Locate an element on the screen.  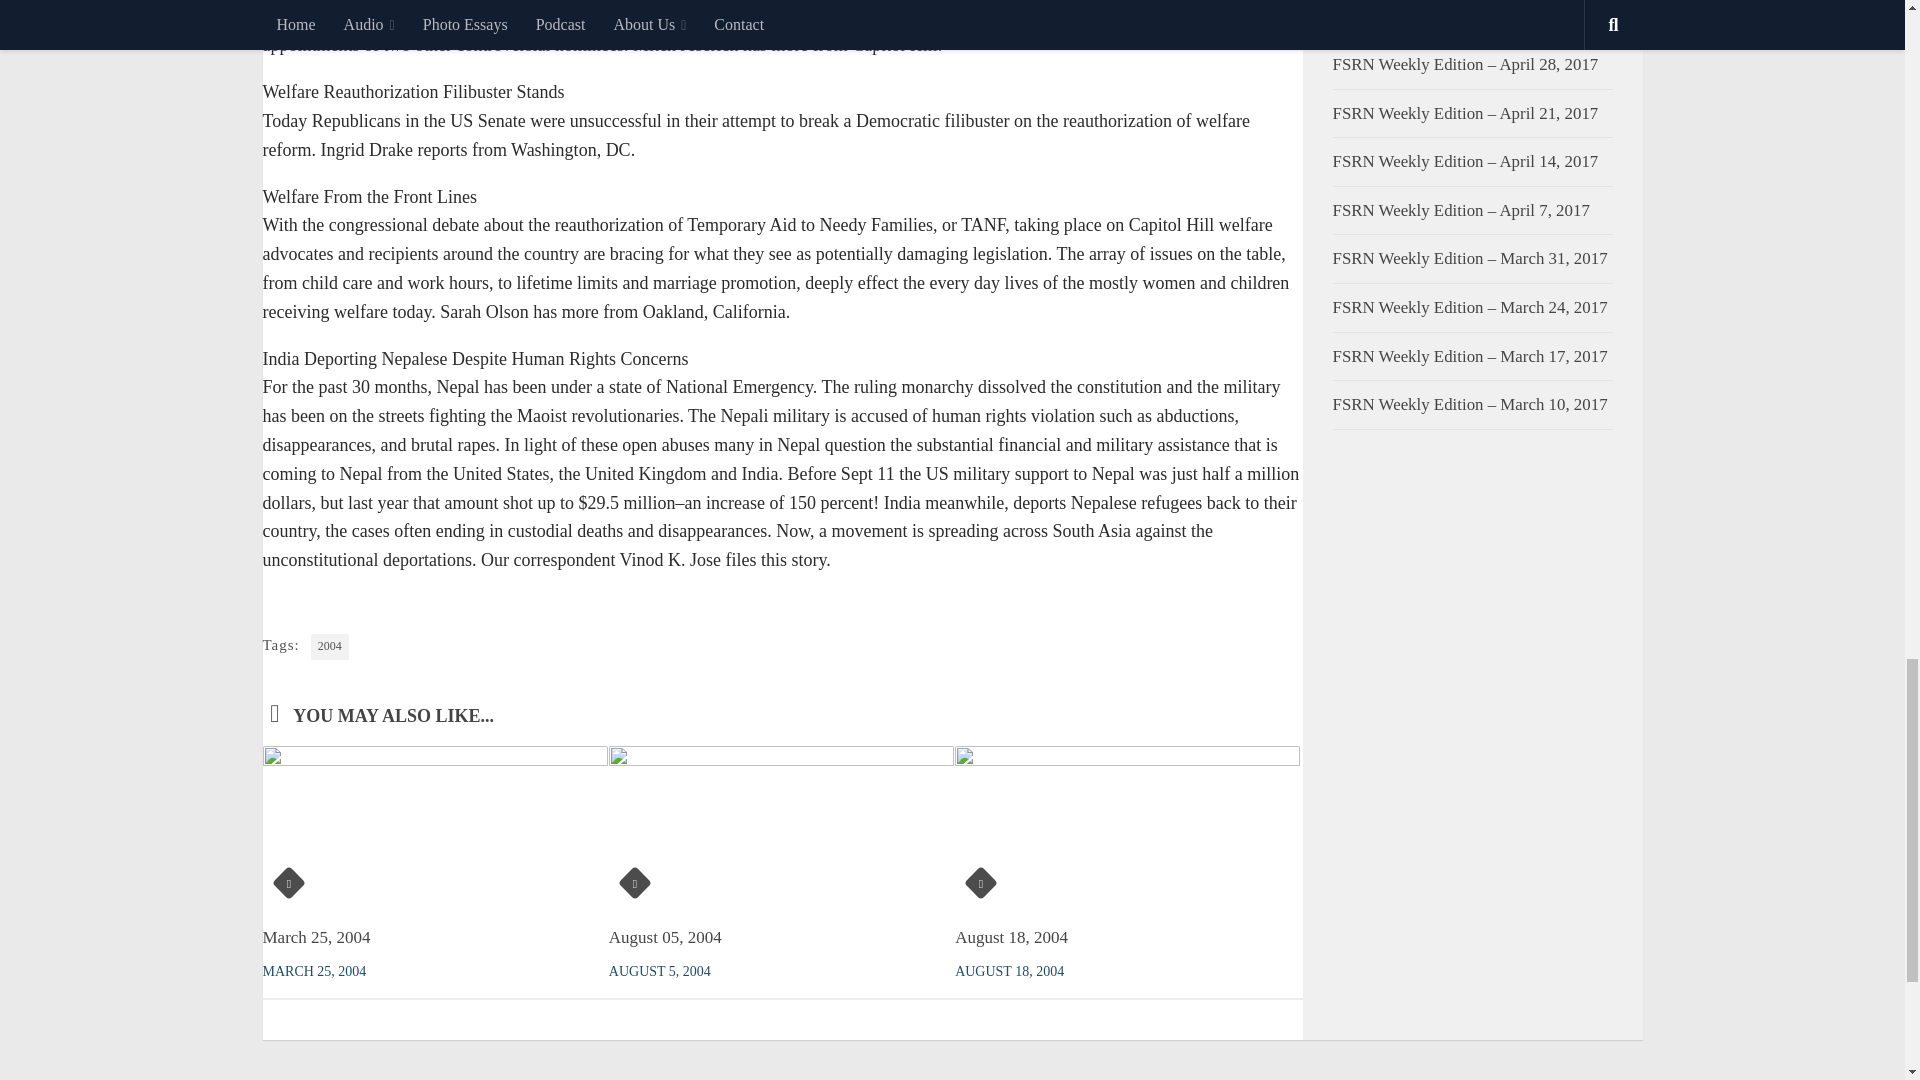
August 18, 2004 is located at coordinates (1010, 937).